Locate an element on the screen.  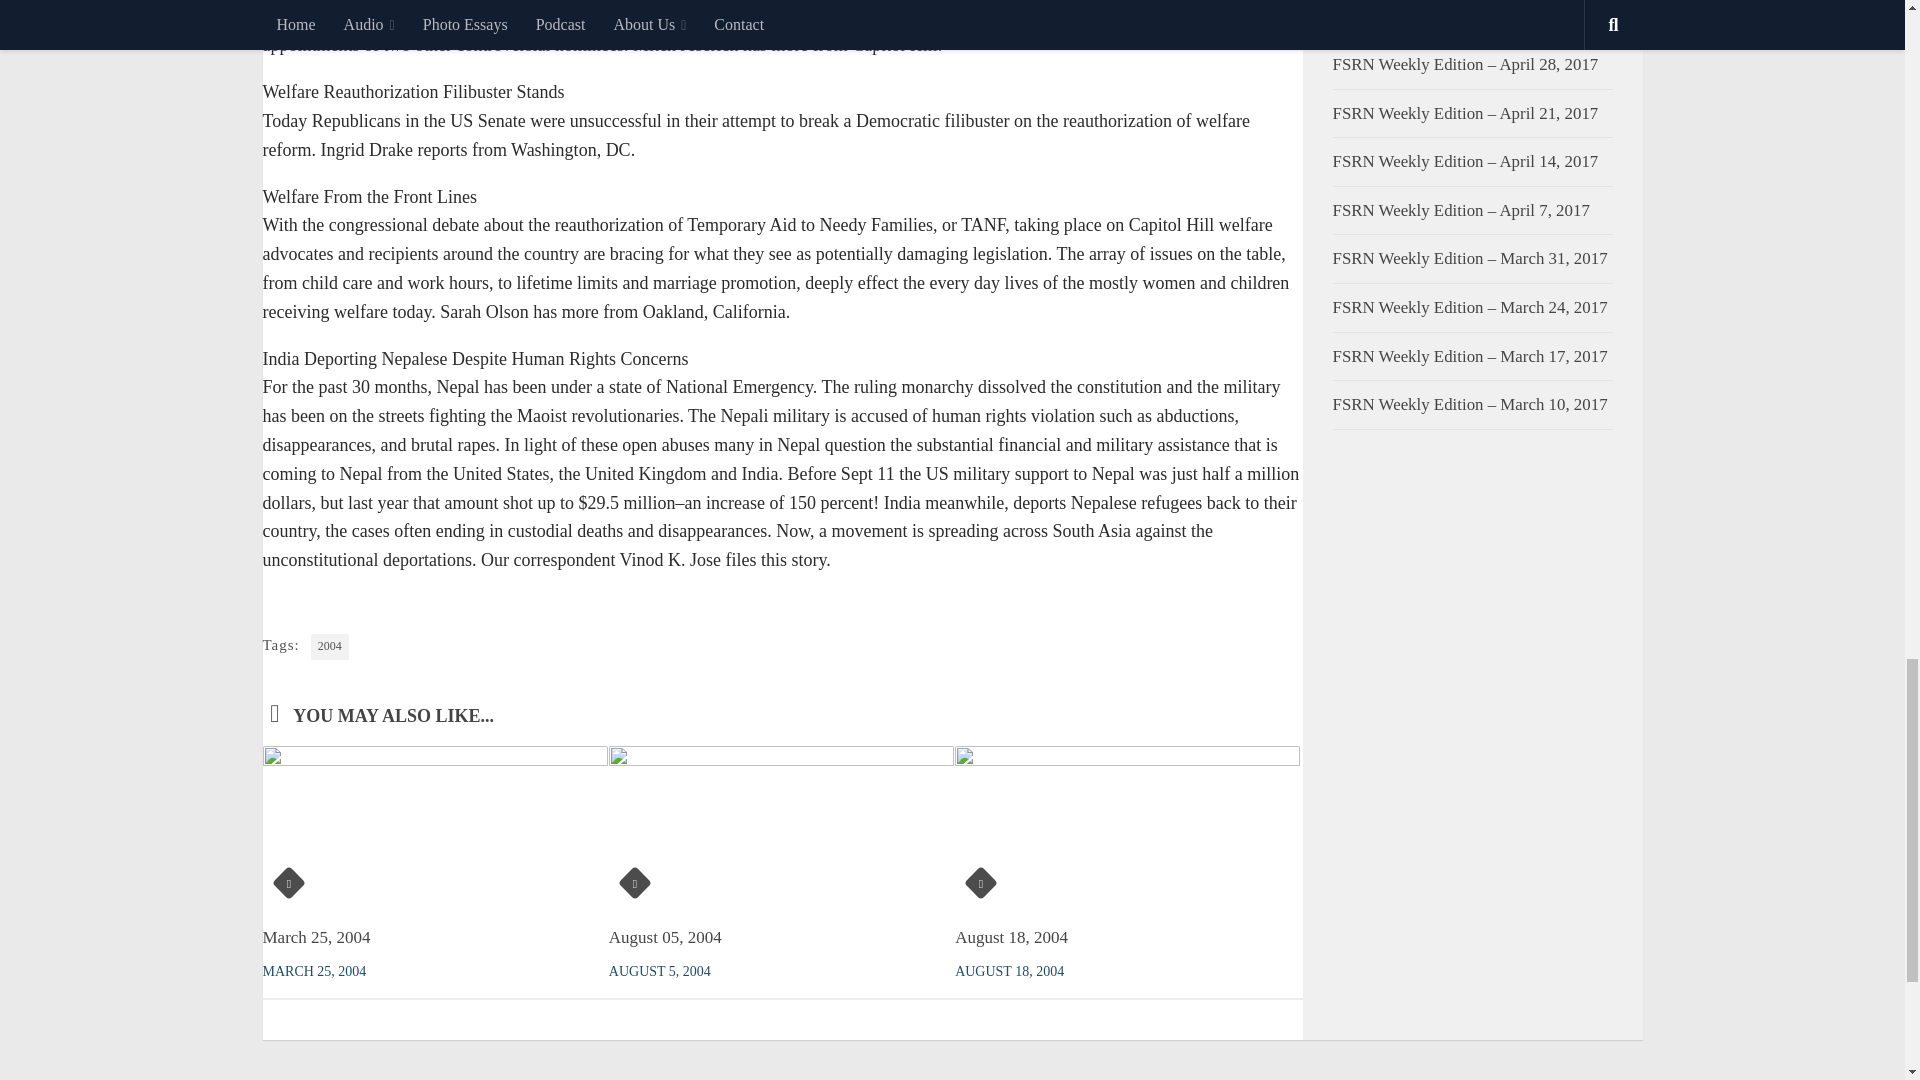
August 18, 2004 is located at coordinates (1010, 937).